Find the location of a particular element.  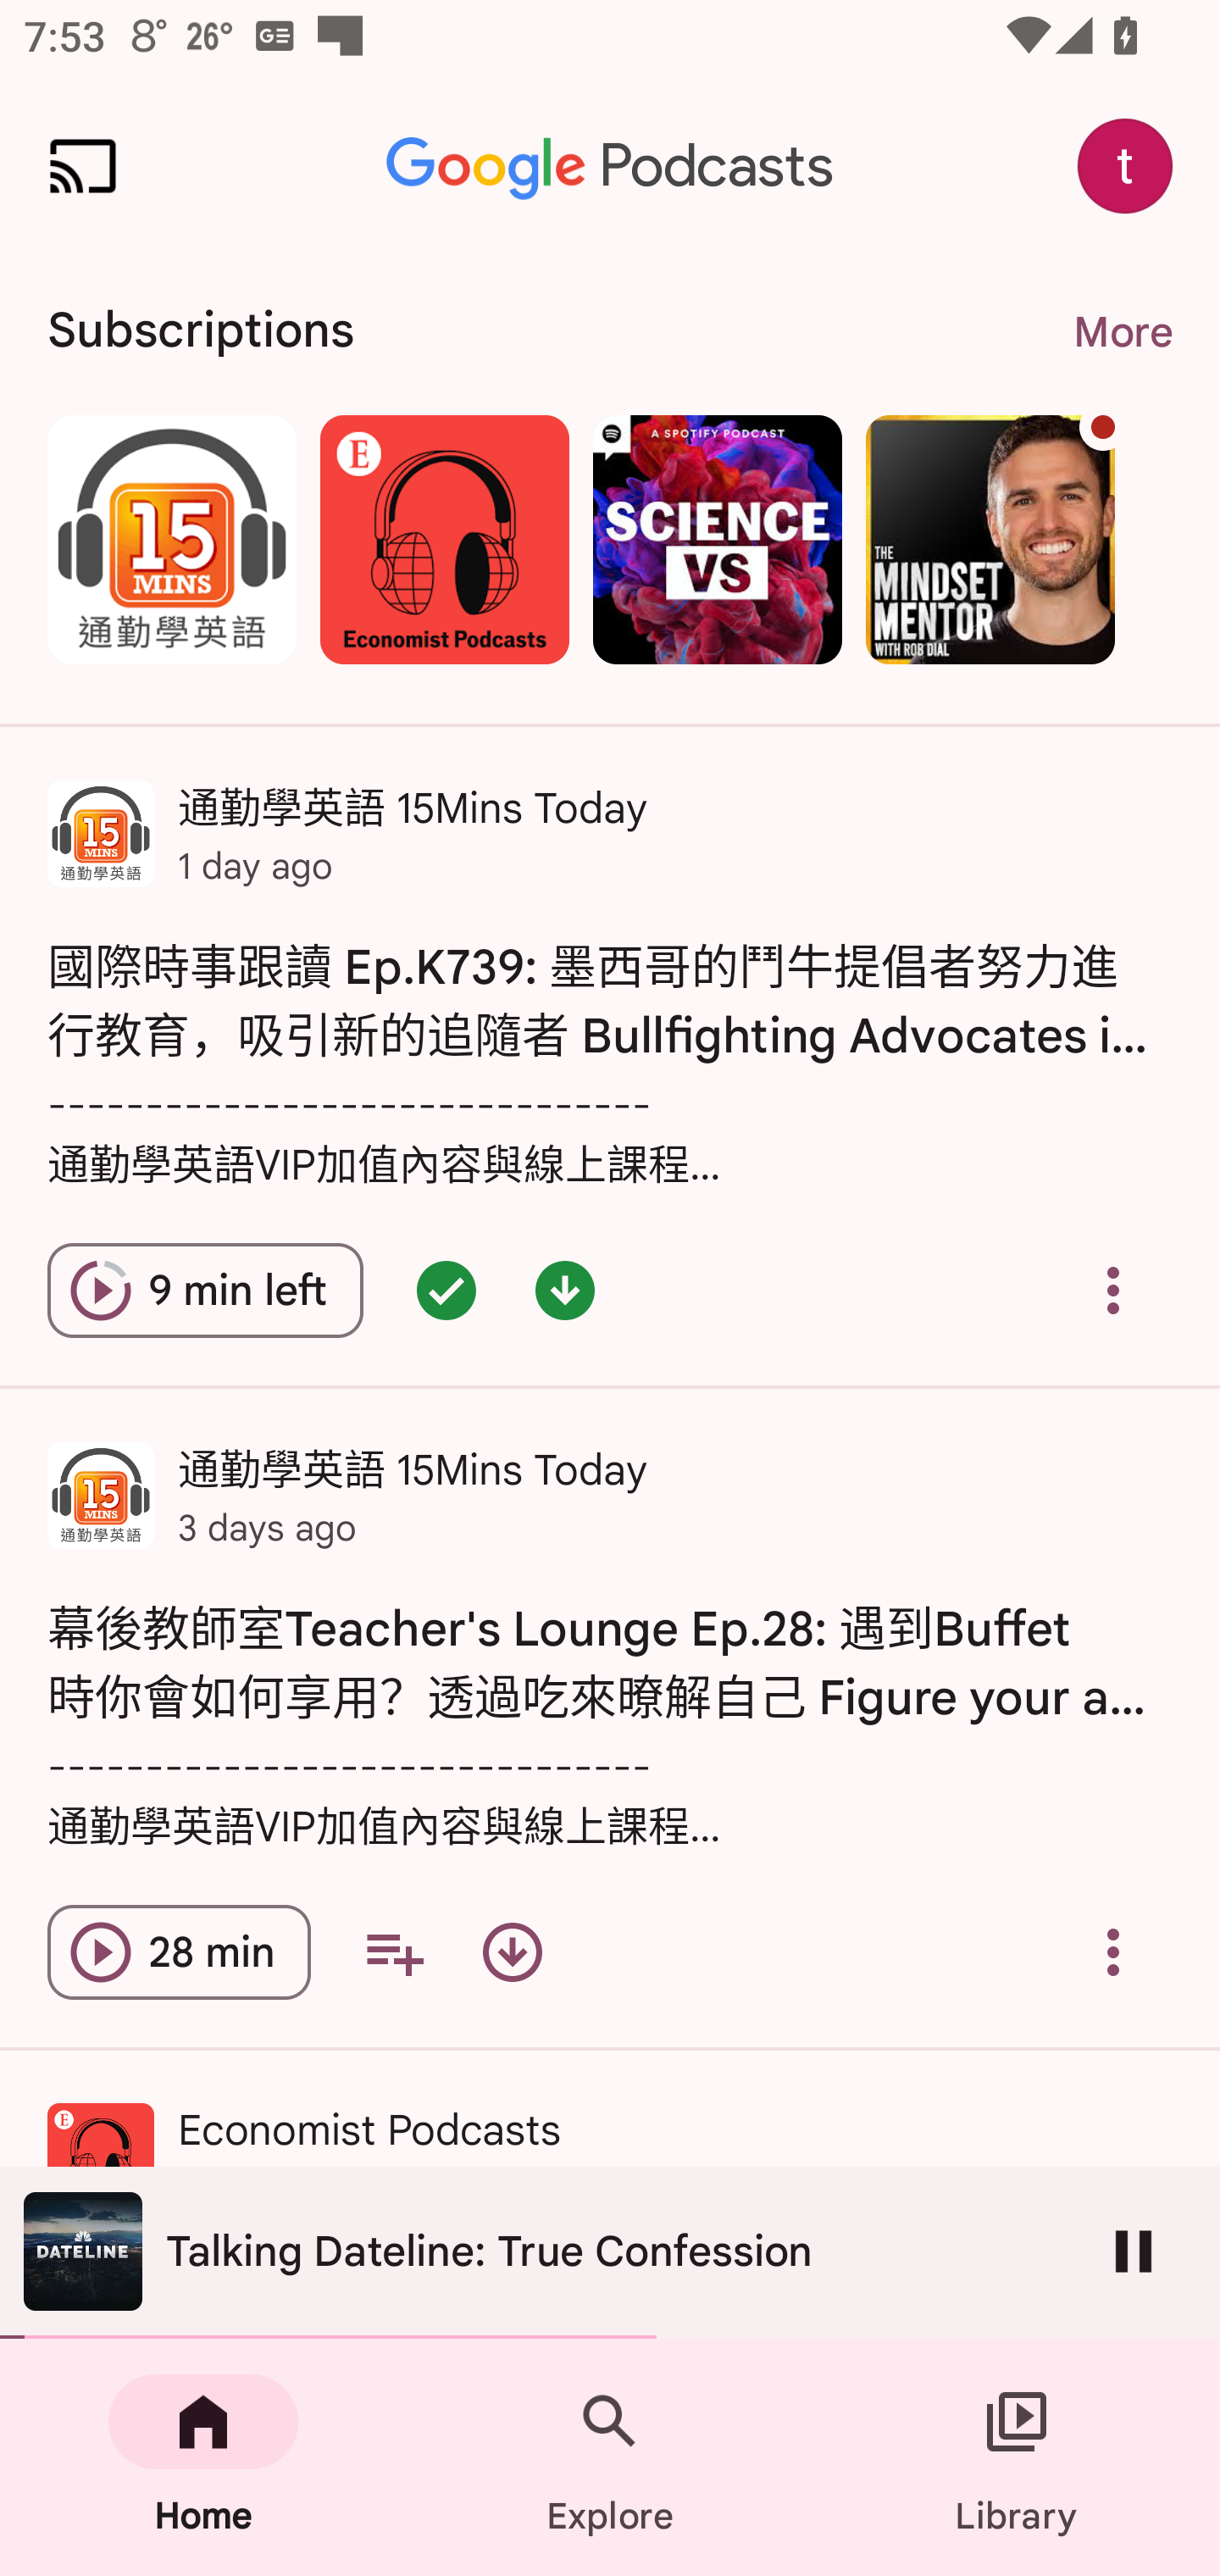

Pause is located at coordinates (1134, 2251).